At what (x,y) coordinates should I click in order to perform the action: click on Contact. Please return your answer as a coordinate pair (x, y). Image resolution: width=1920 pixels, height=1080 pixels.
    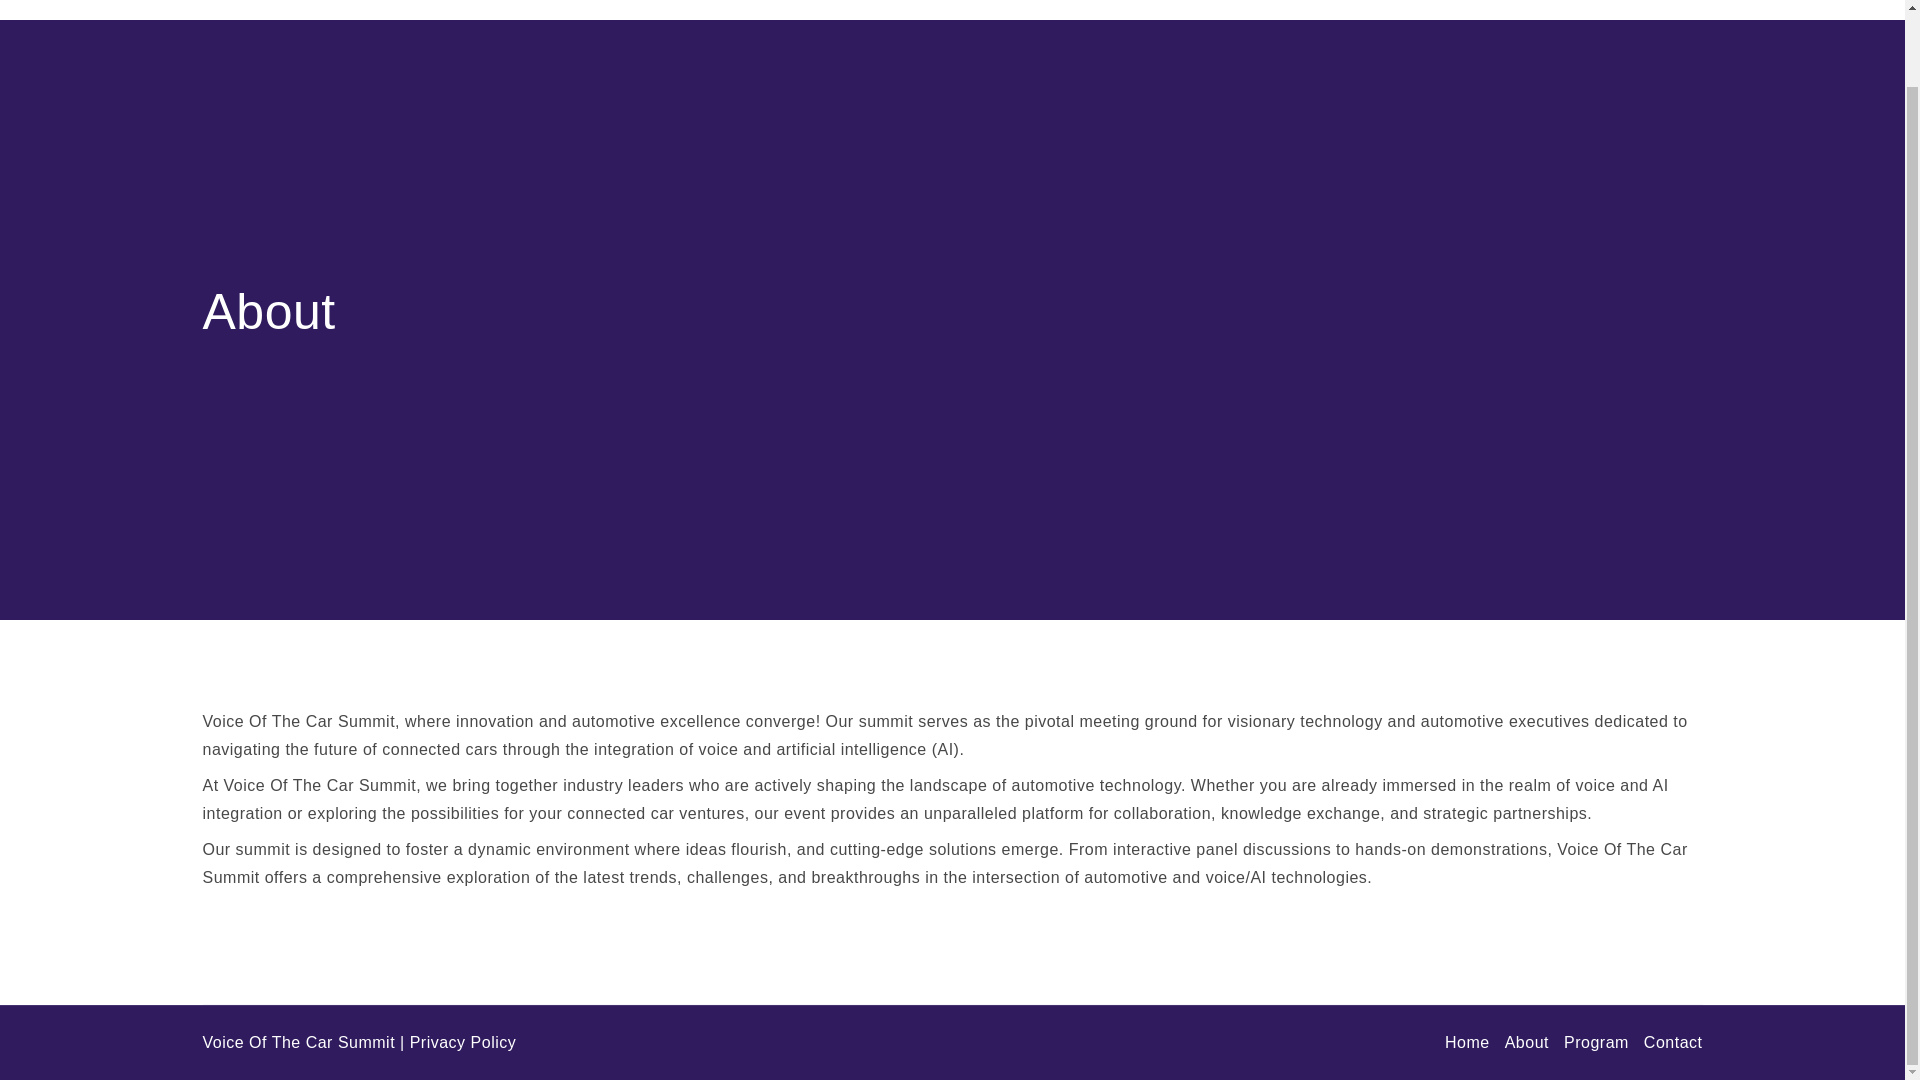
    Looking at the image, I should click on (1656, 10).